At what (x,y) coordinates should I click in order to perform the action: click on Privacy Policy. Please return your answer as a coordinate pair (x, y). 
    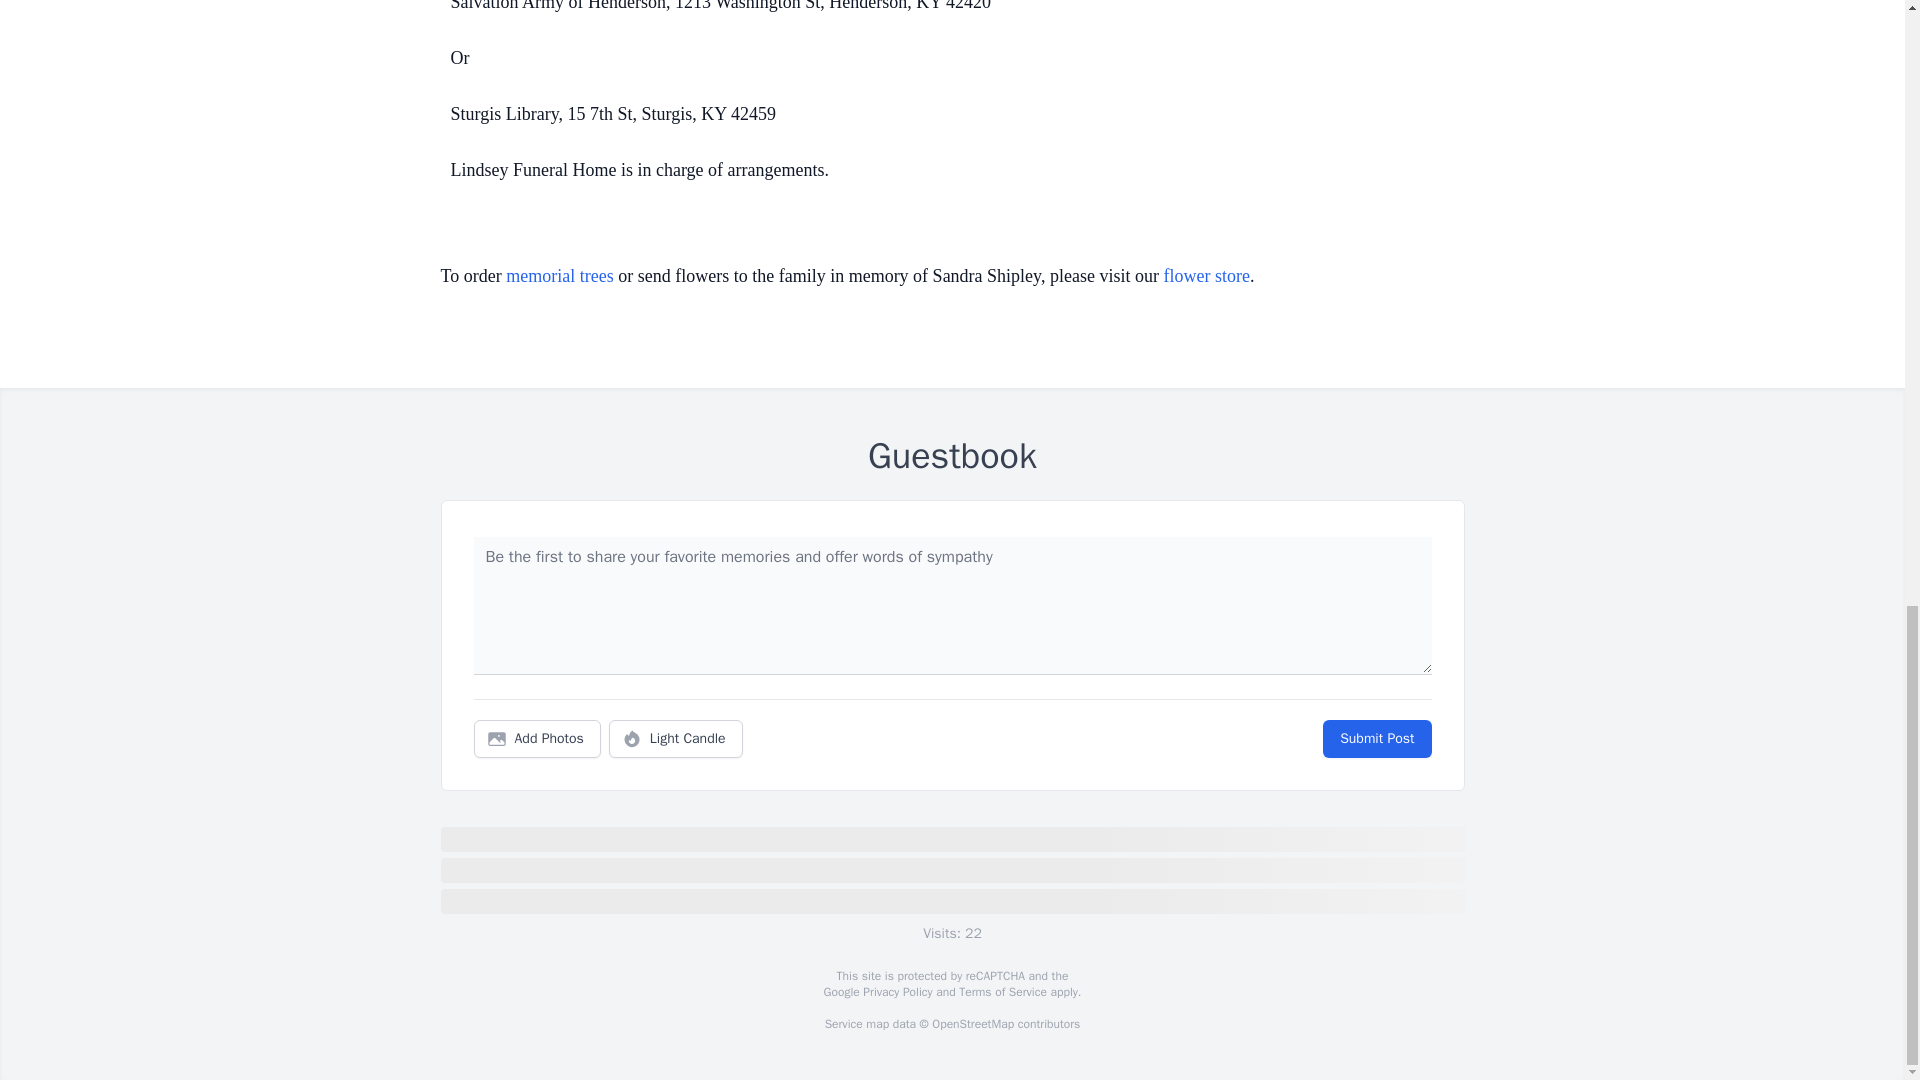
    Looking at the image, I should click on (896, 992).